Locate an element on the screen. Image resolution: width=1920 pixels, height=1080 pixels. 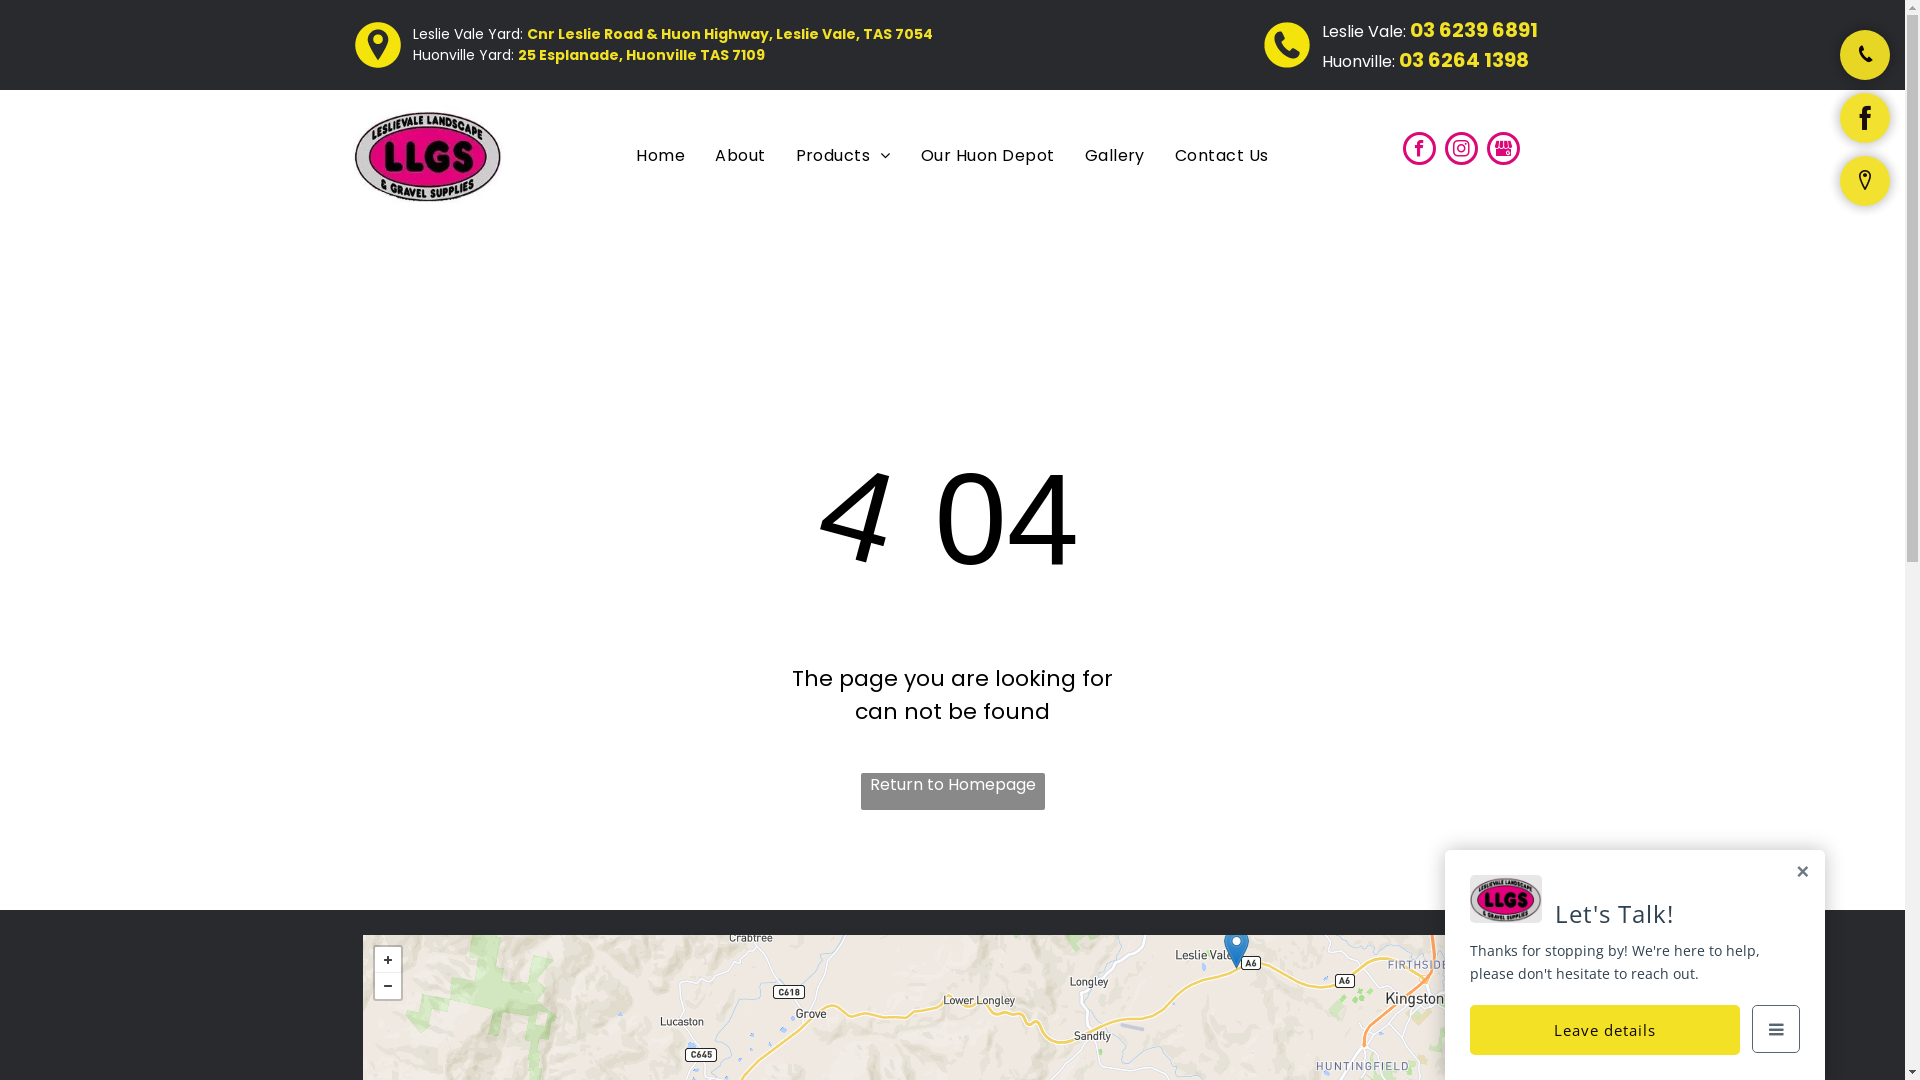
Return to Homepage is located at coordinates (952, 792).